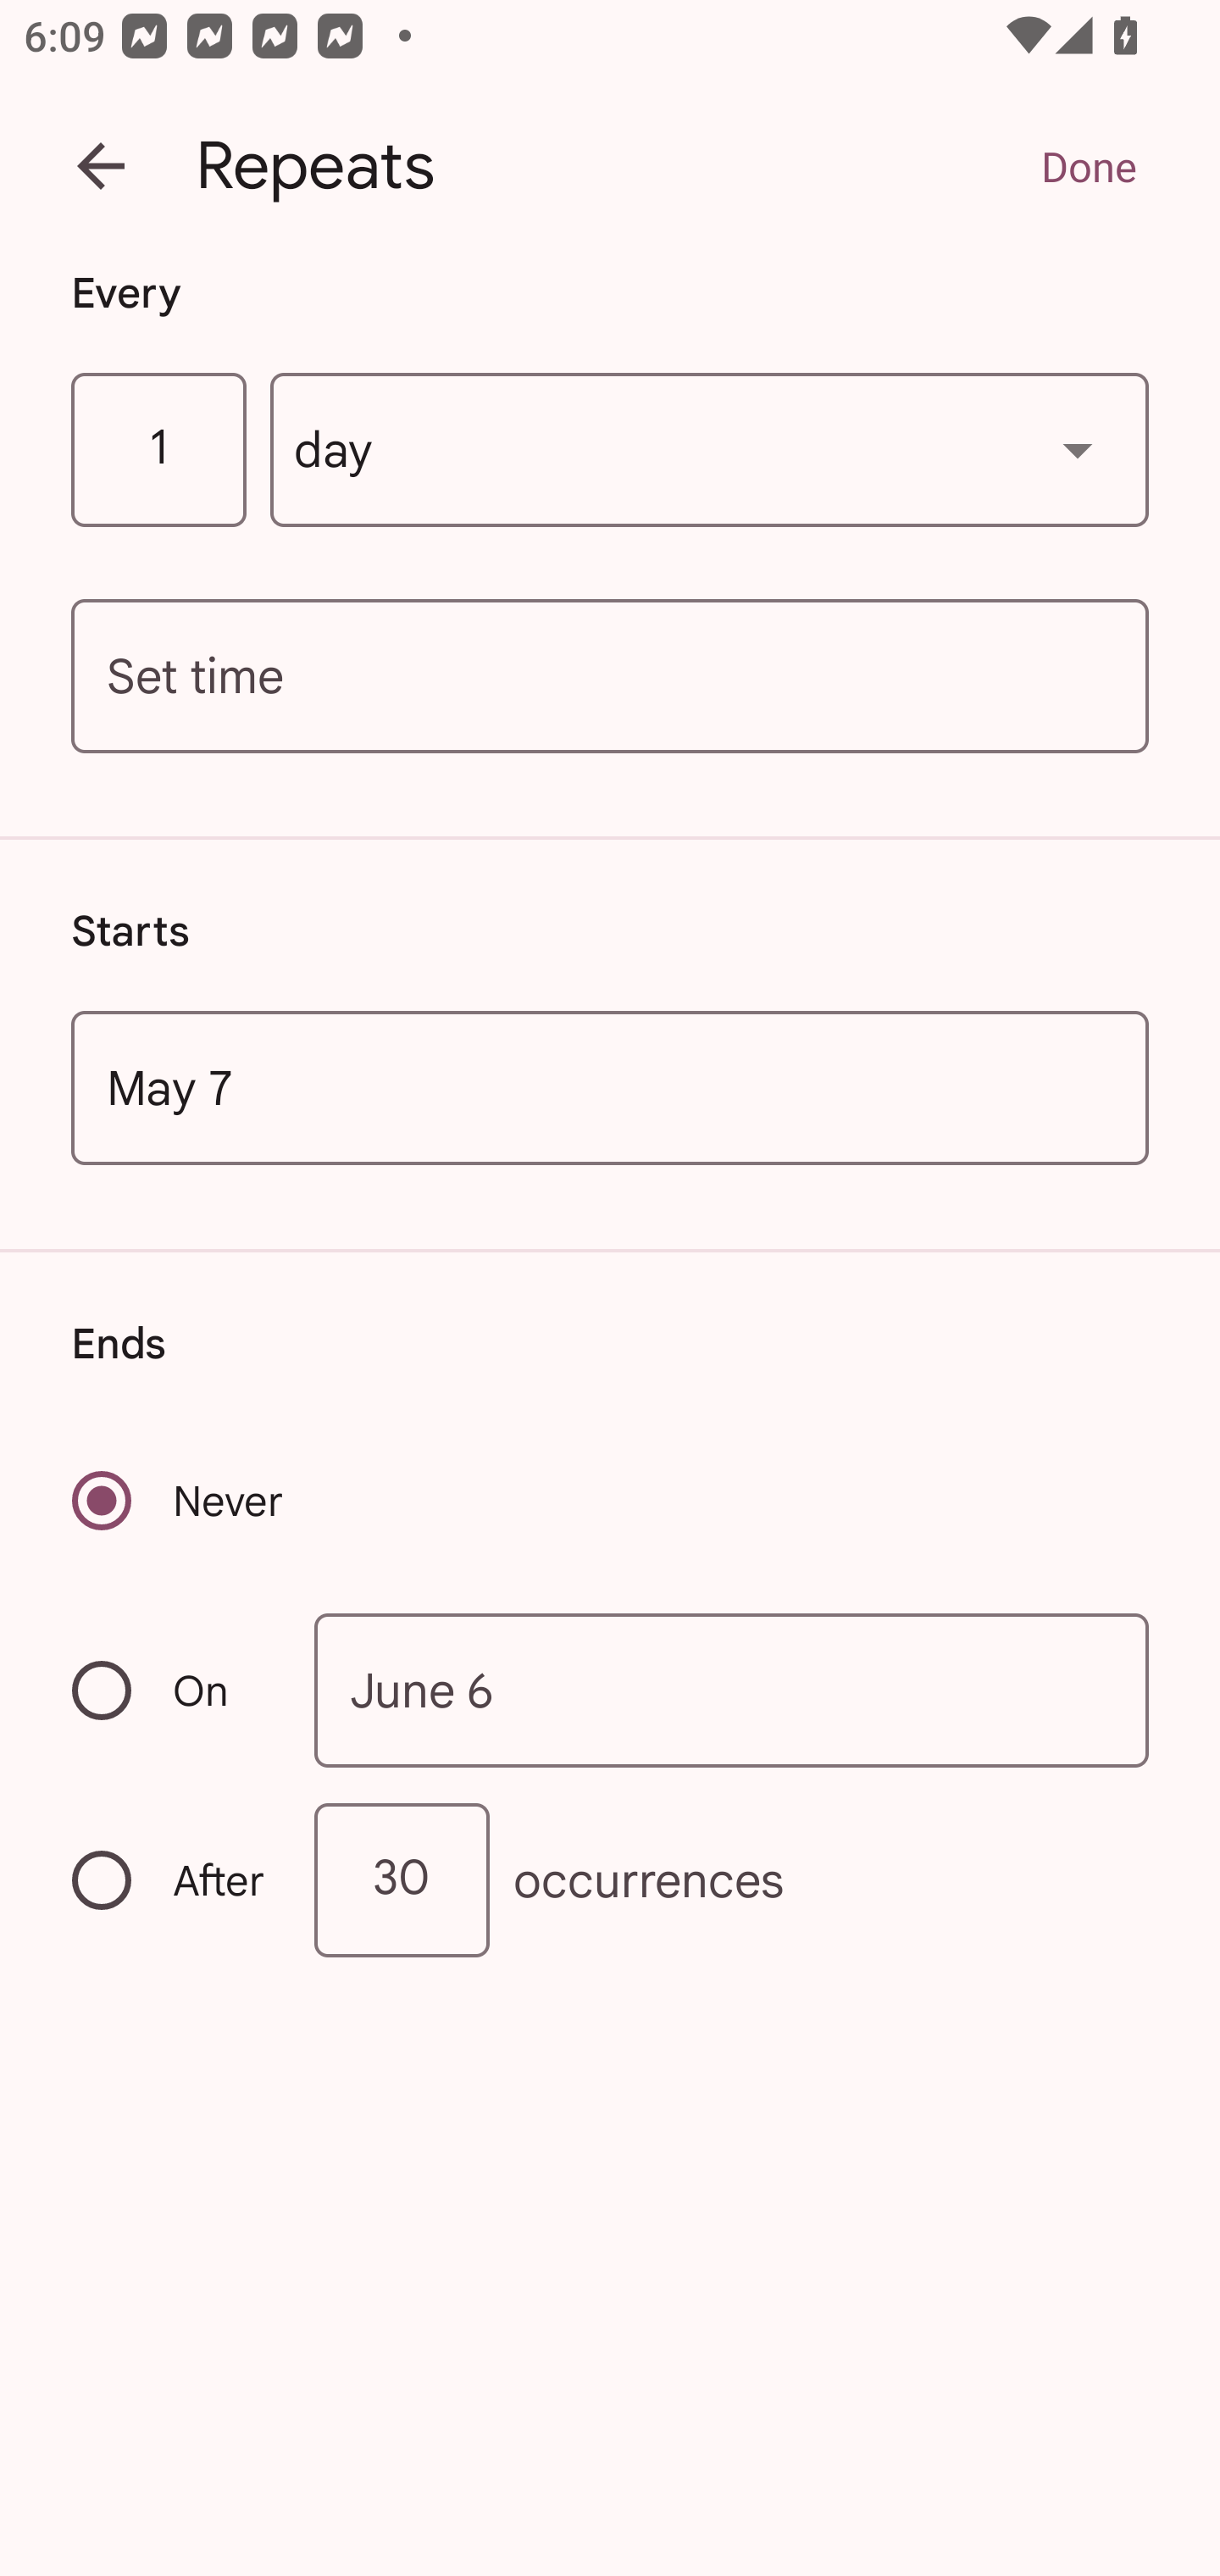 Image resolution: width=1220 pixels, height=2576 pixels. I want to click on May 7, so click(610, 1086).